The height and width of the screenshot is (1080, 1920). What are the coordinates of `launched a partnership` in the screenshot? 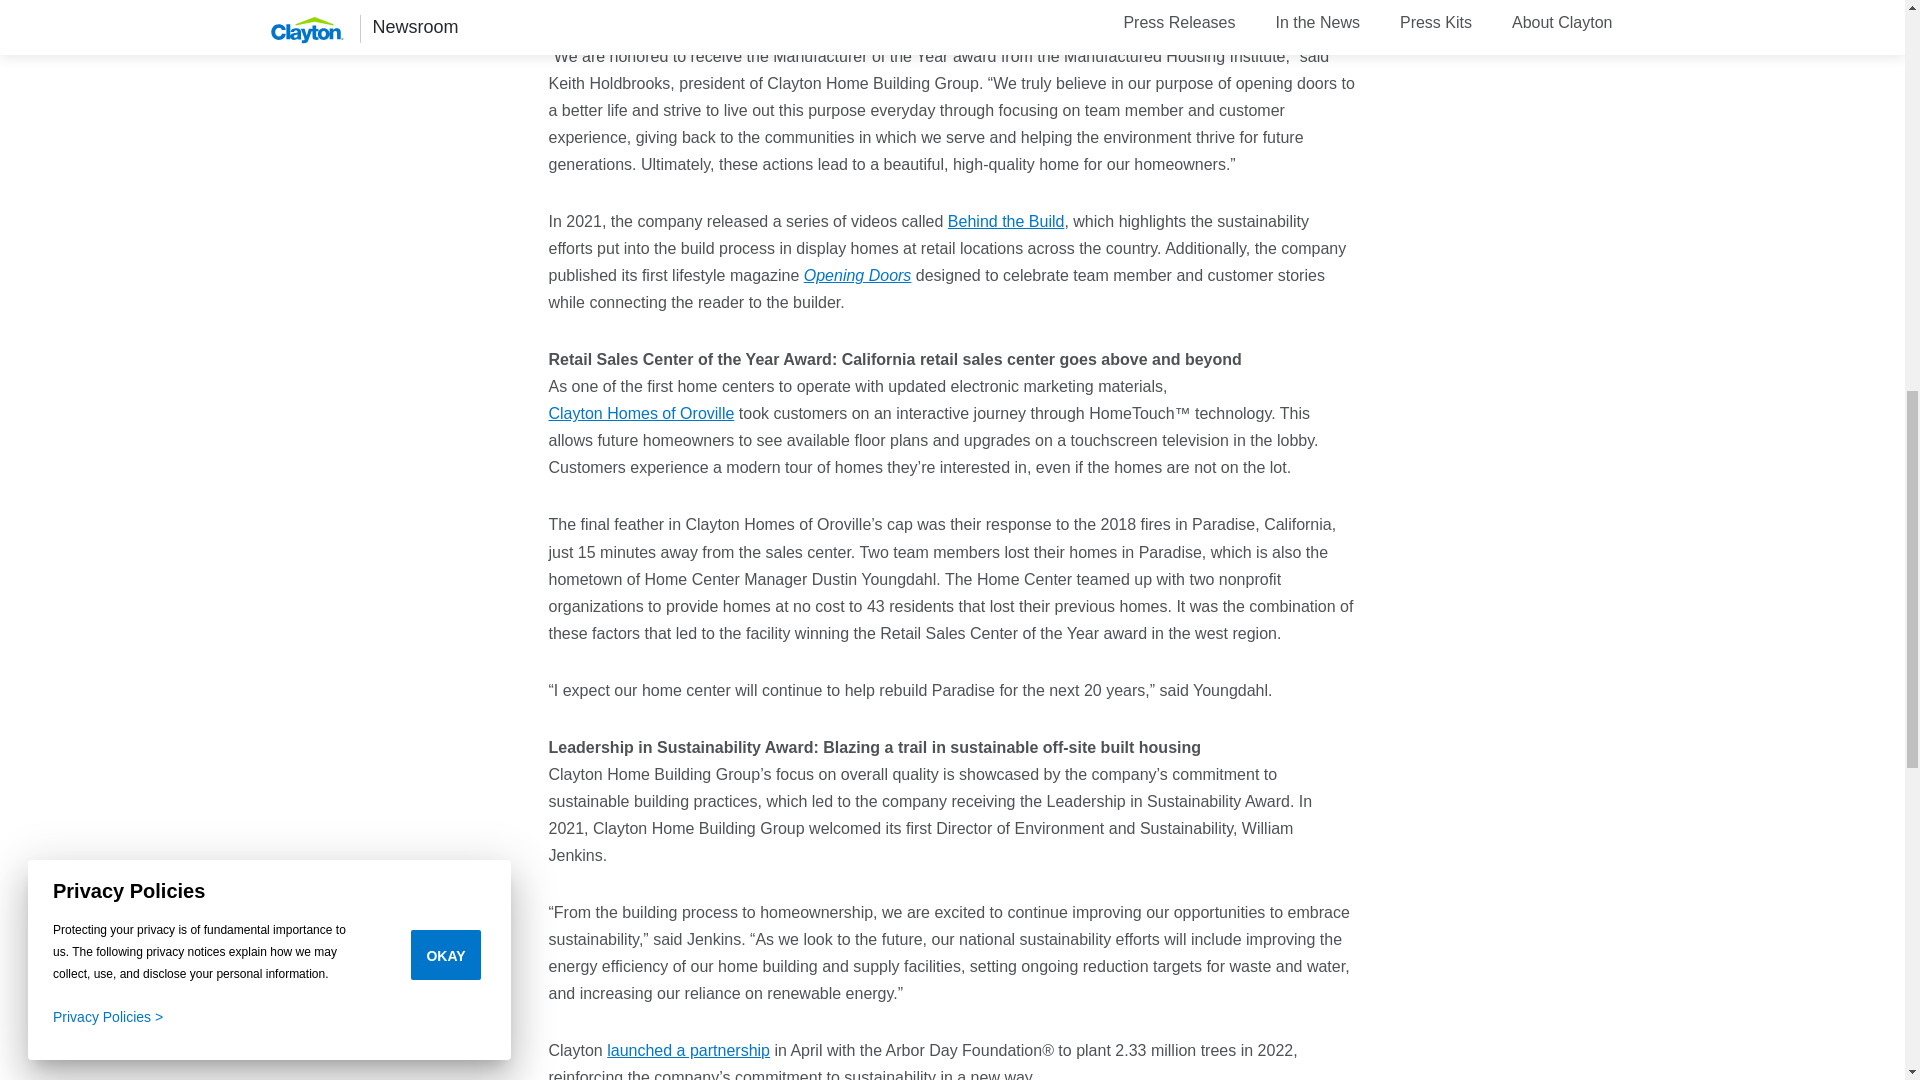 It's located at (688, 1050).